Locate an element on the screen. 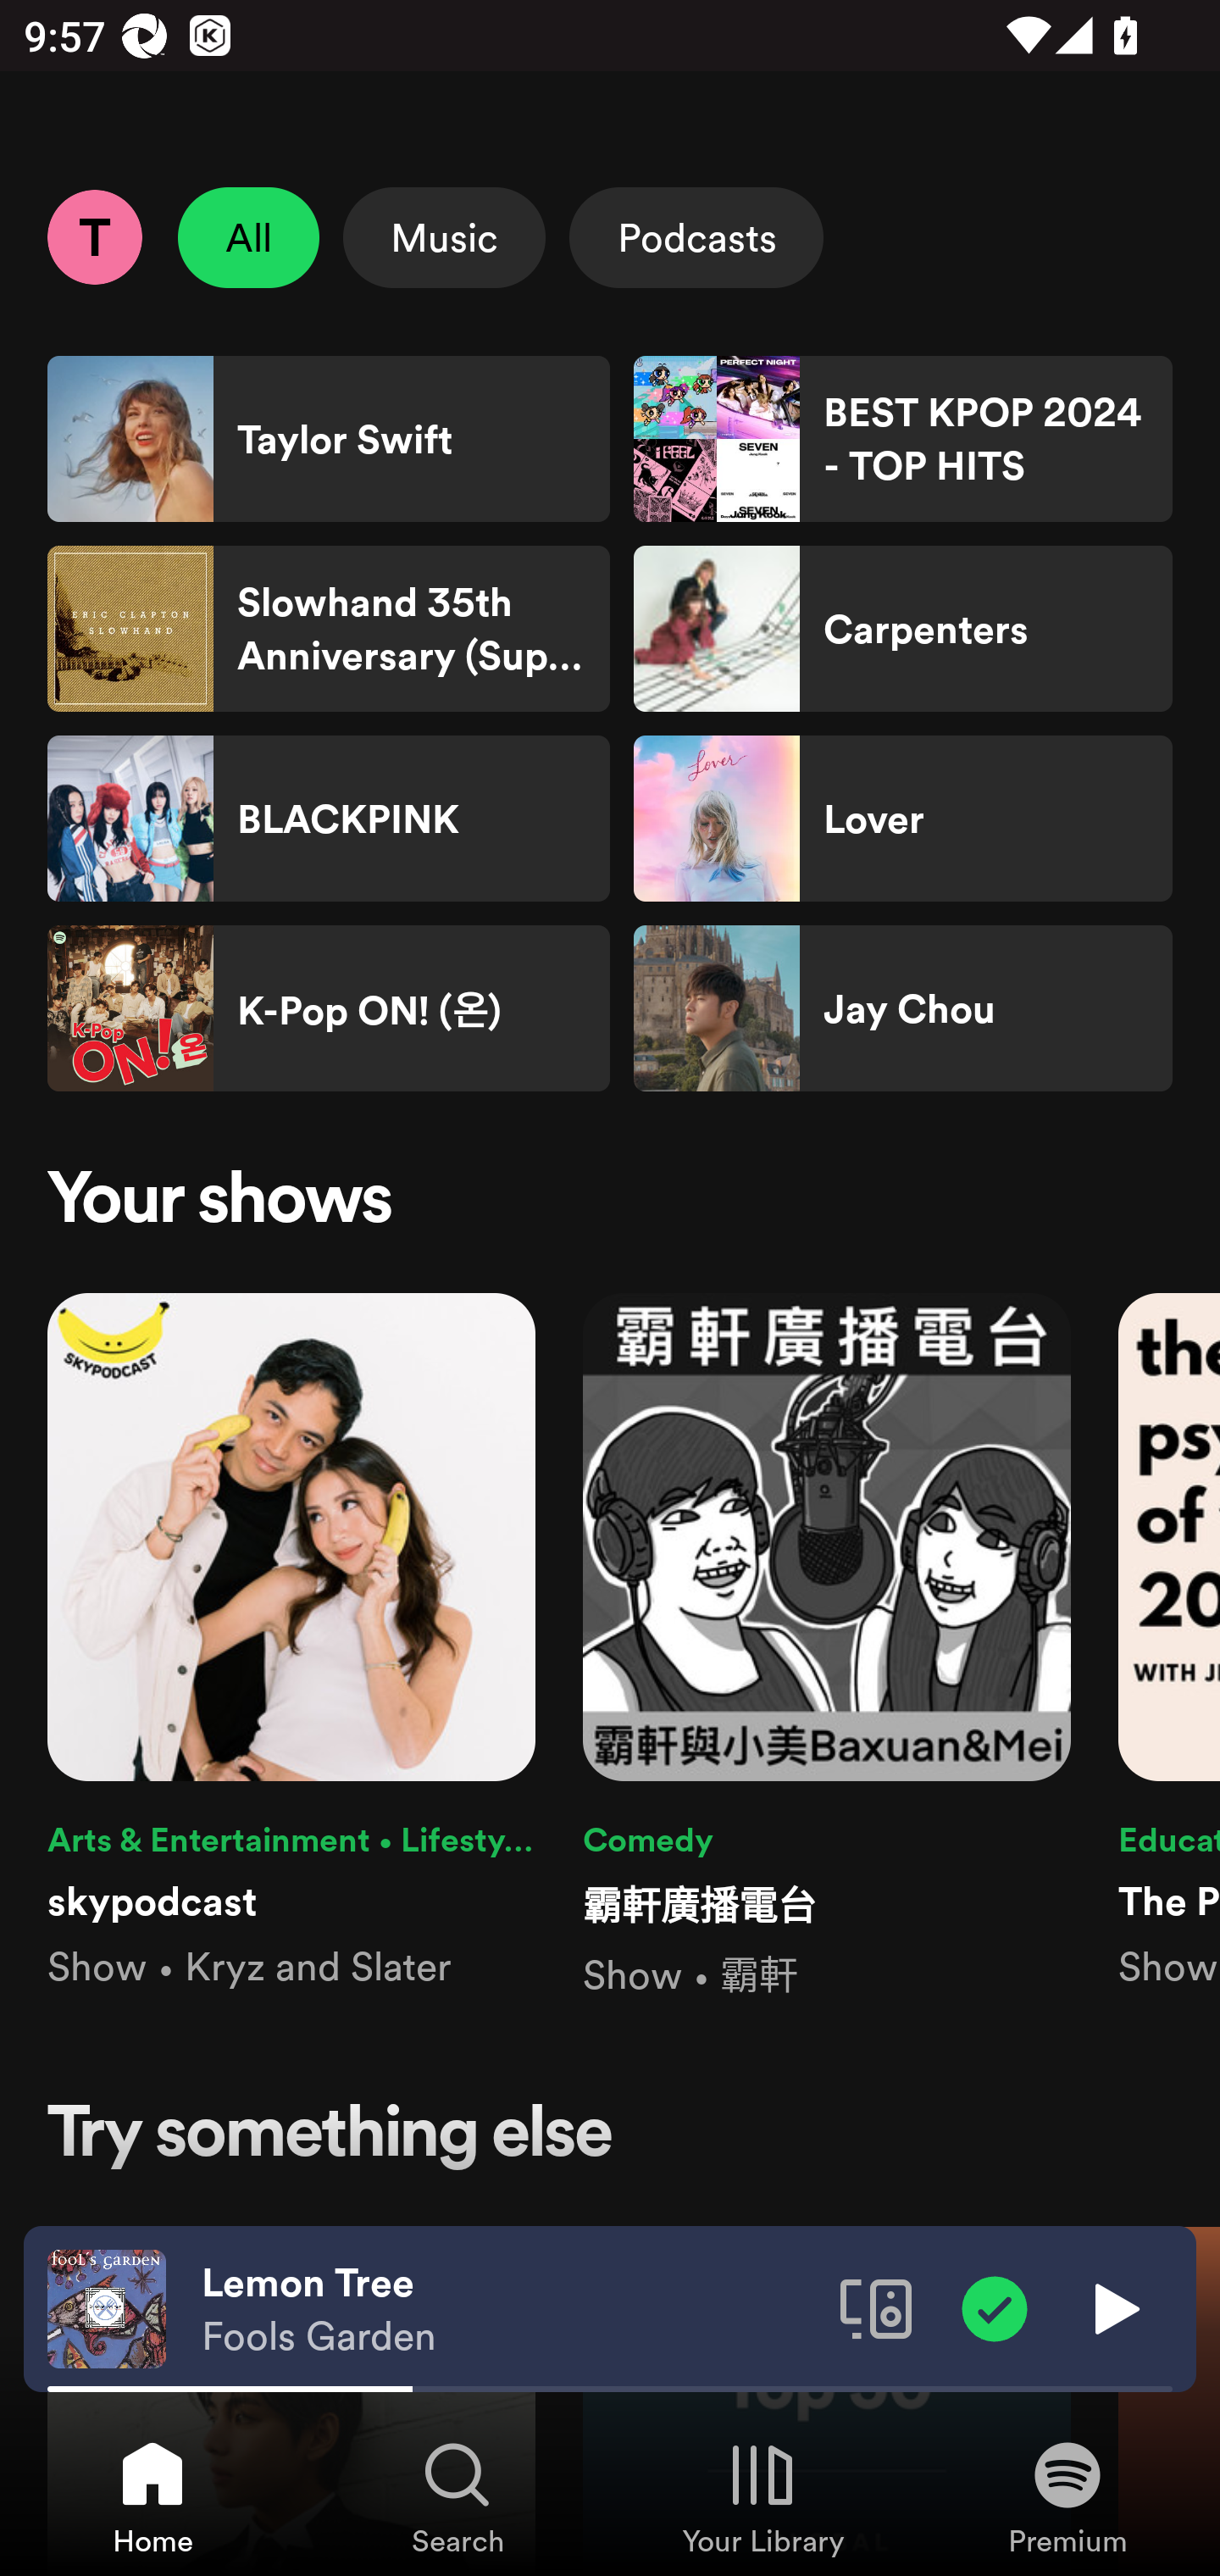 This screenshot has height=2576, width=1220. Play is located at coordinates (1113, 2307).